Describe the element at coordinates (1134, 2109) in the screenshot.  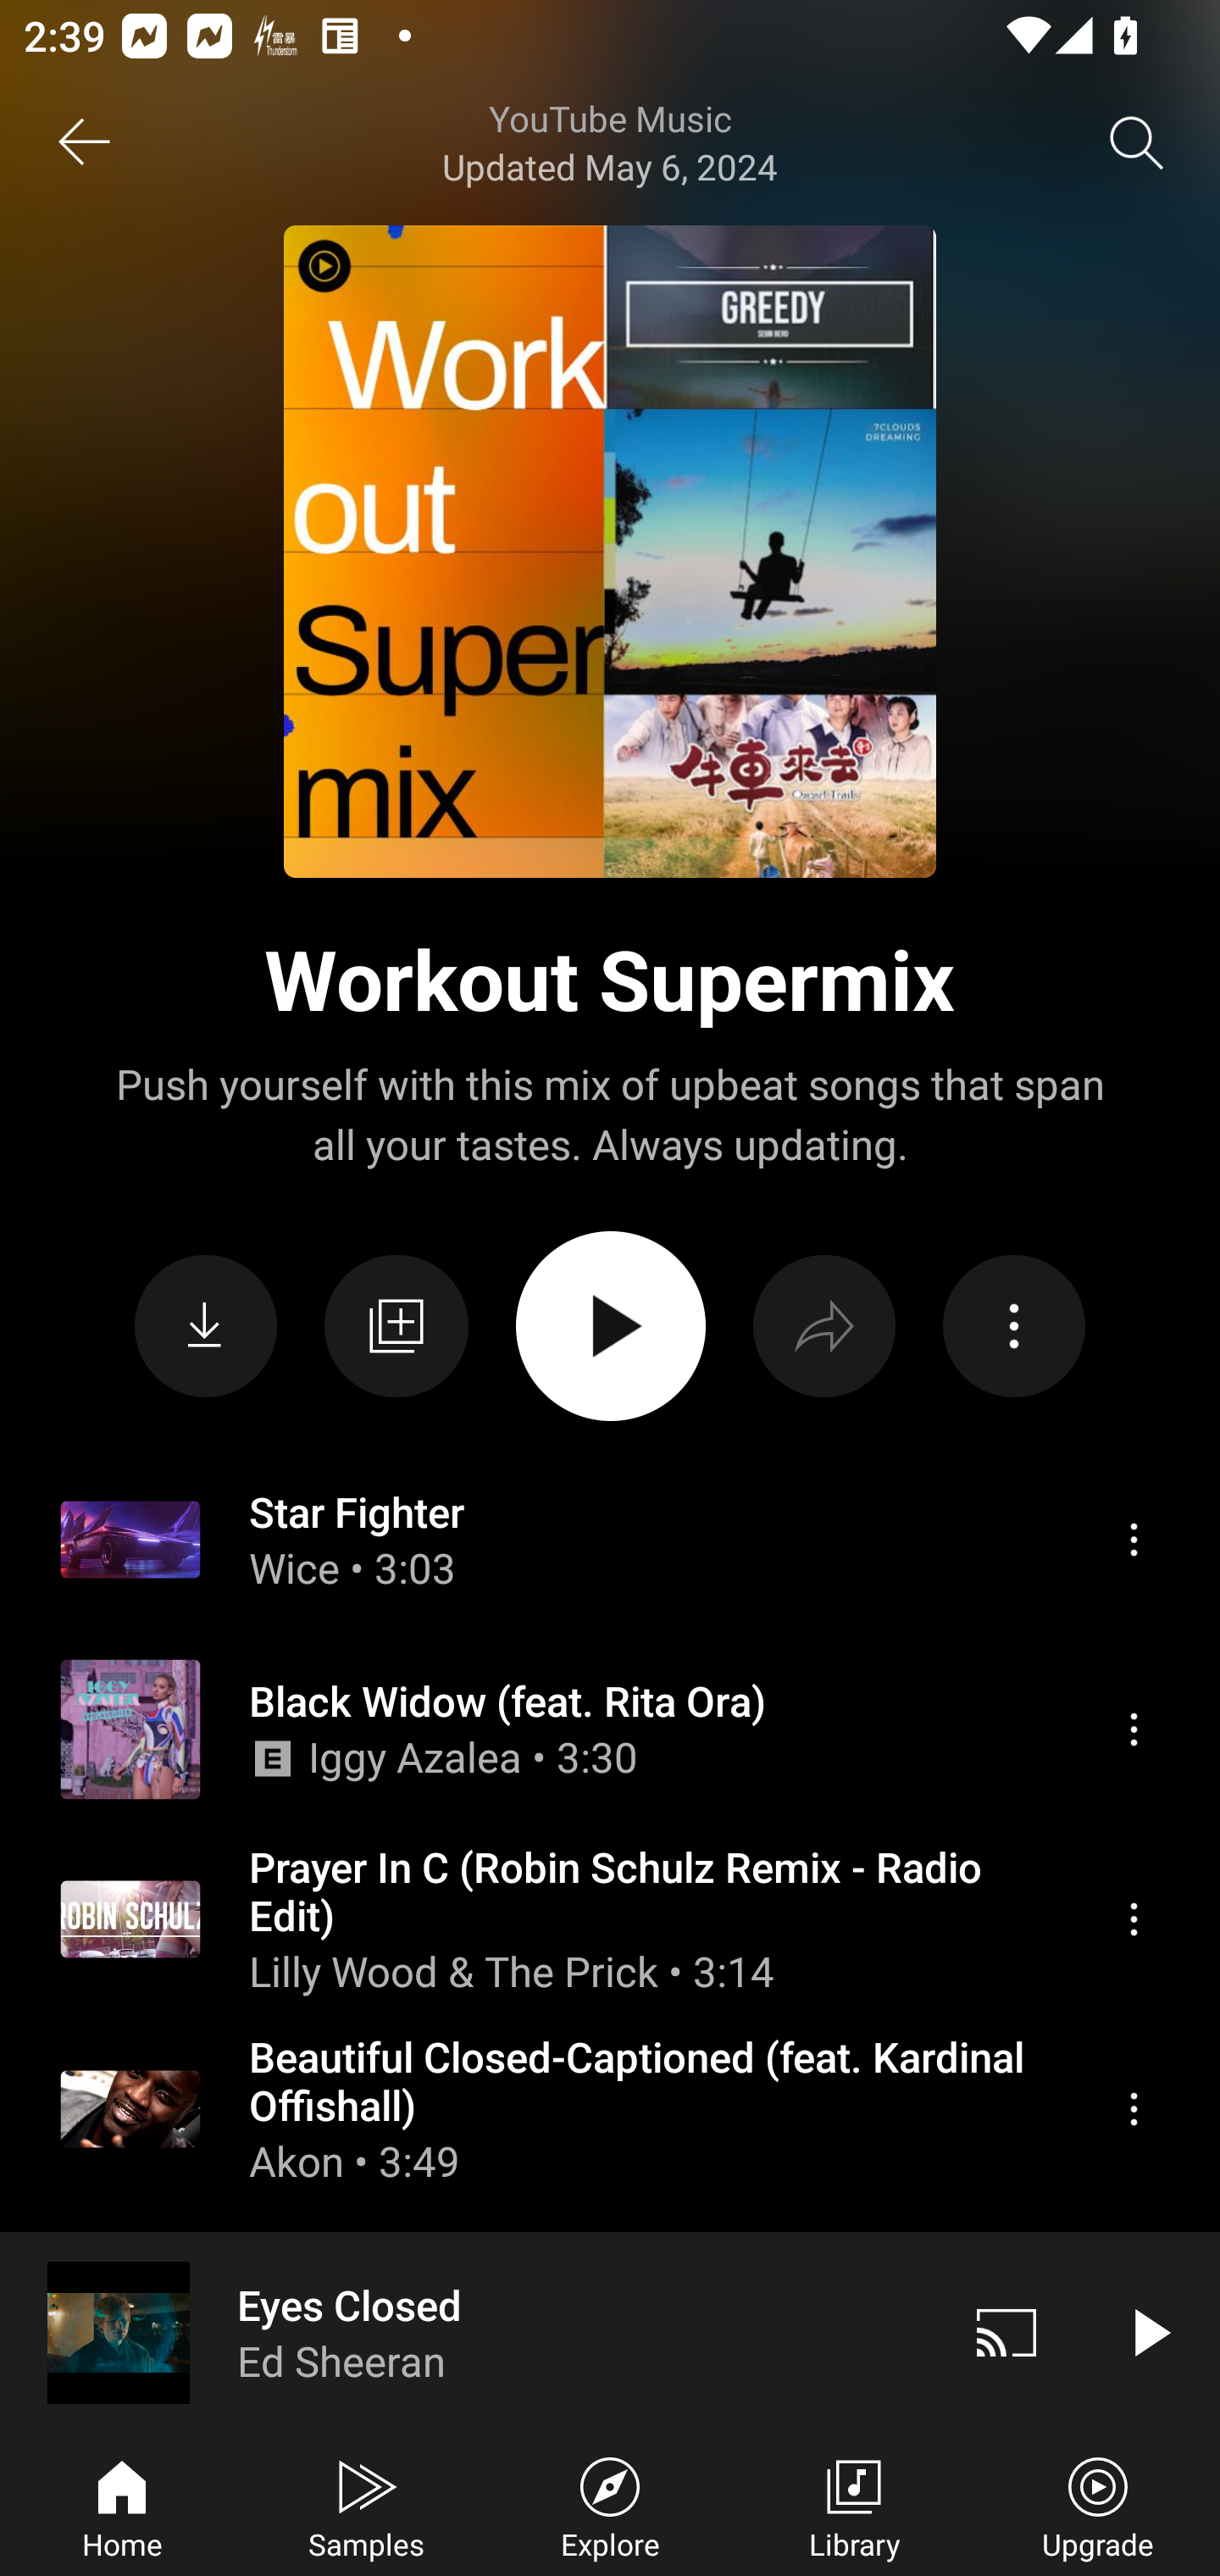
I see `Menu` at that location.